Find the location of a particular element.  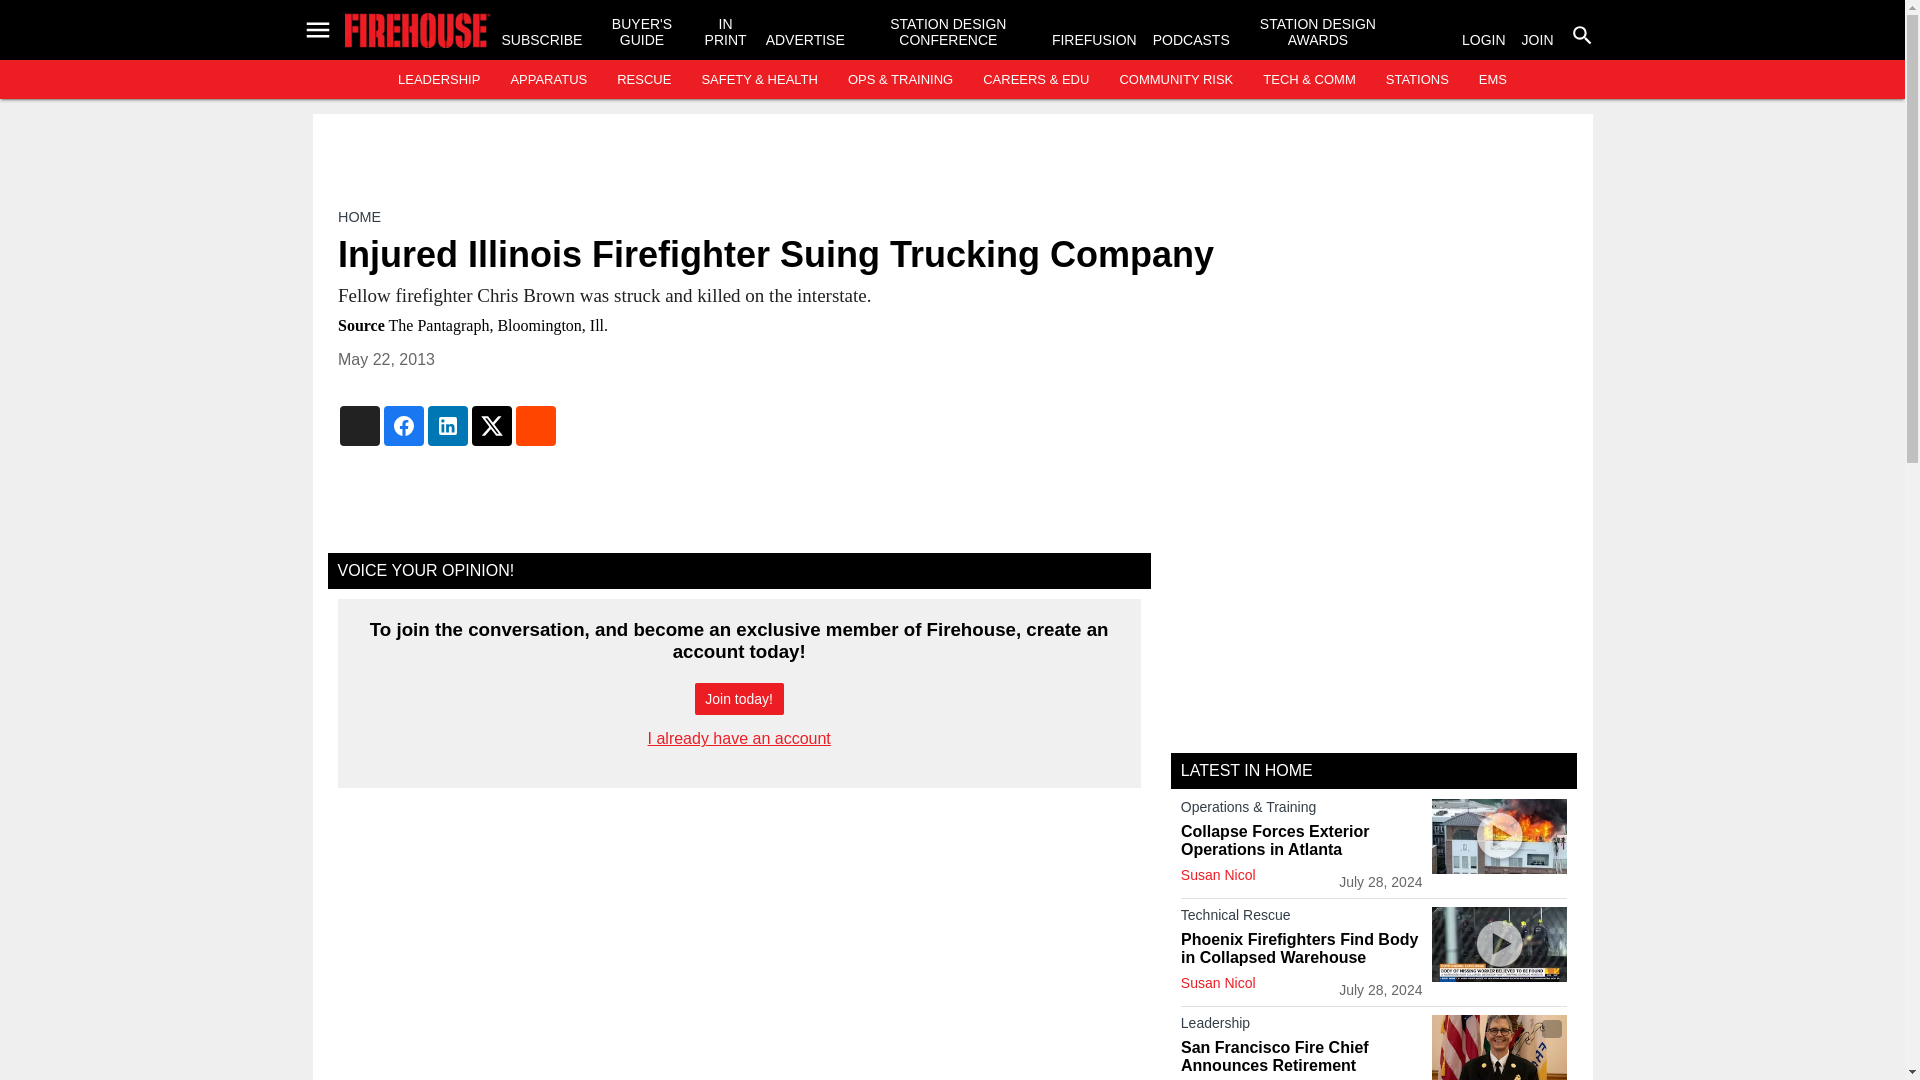

JOIN is located at coordinates (1538, 40).